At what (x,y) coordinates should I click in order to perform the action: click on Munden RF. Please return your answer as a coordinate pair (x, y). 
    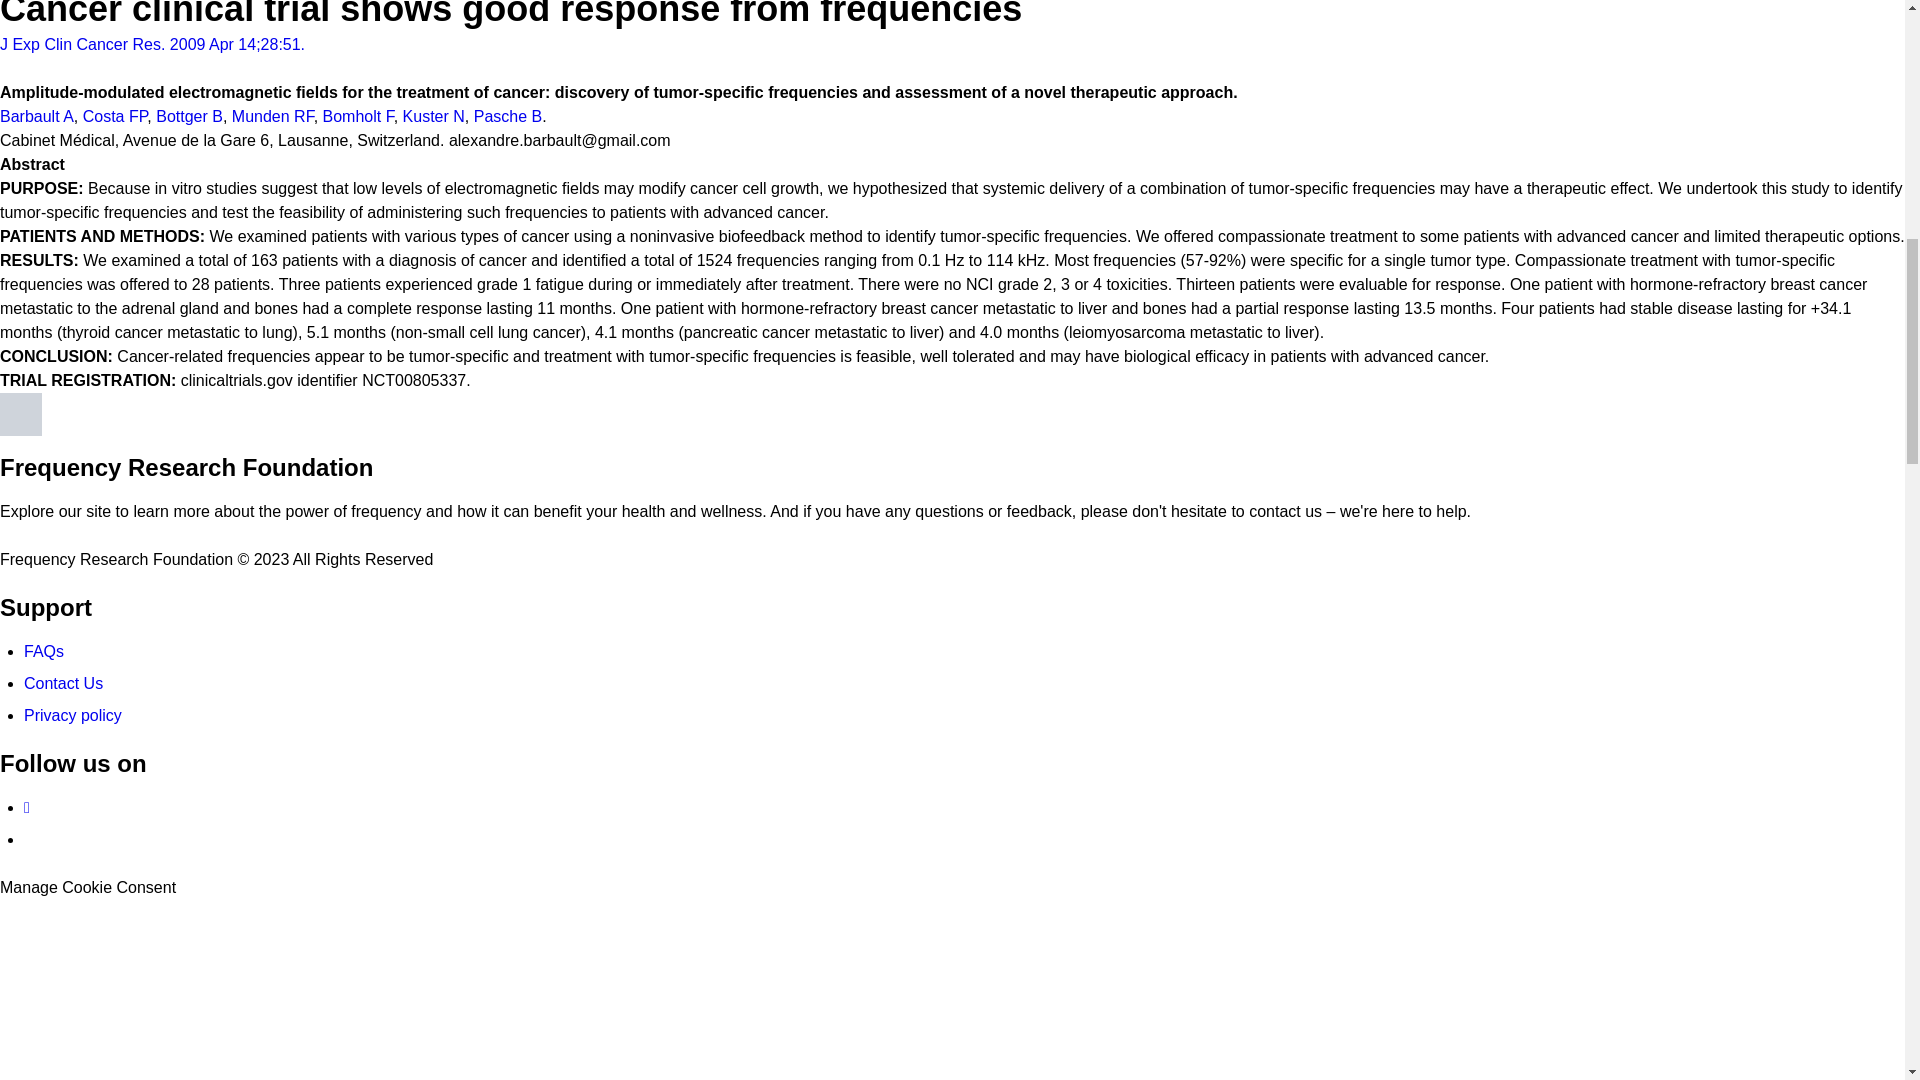
    Looking at the image, I should click on (273, 116).